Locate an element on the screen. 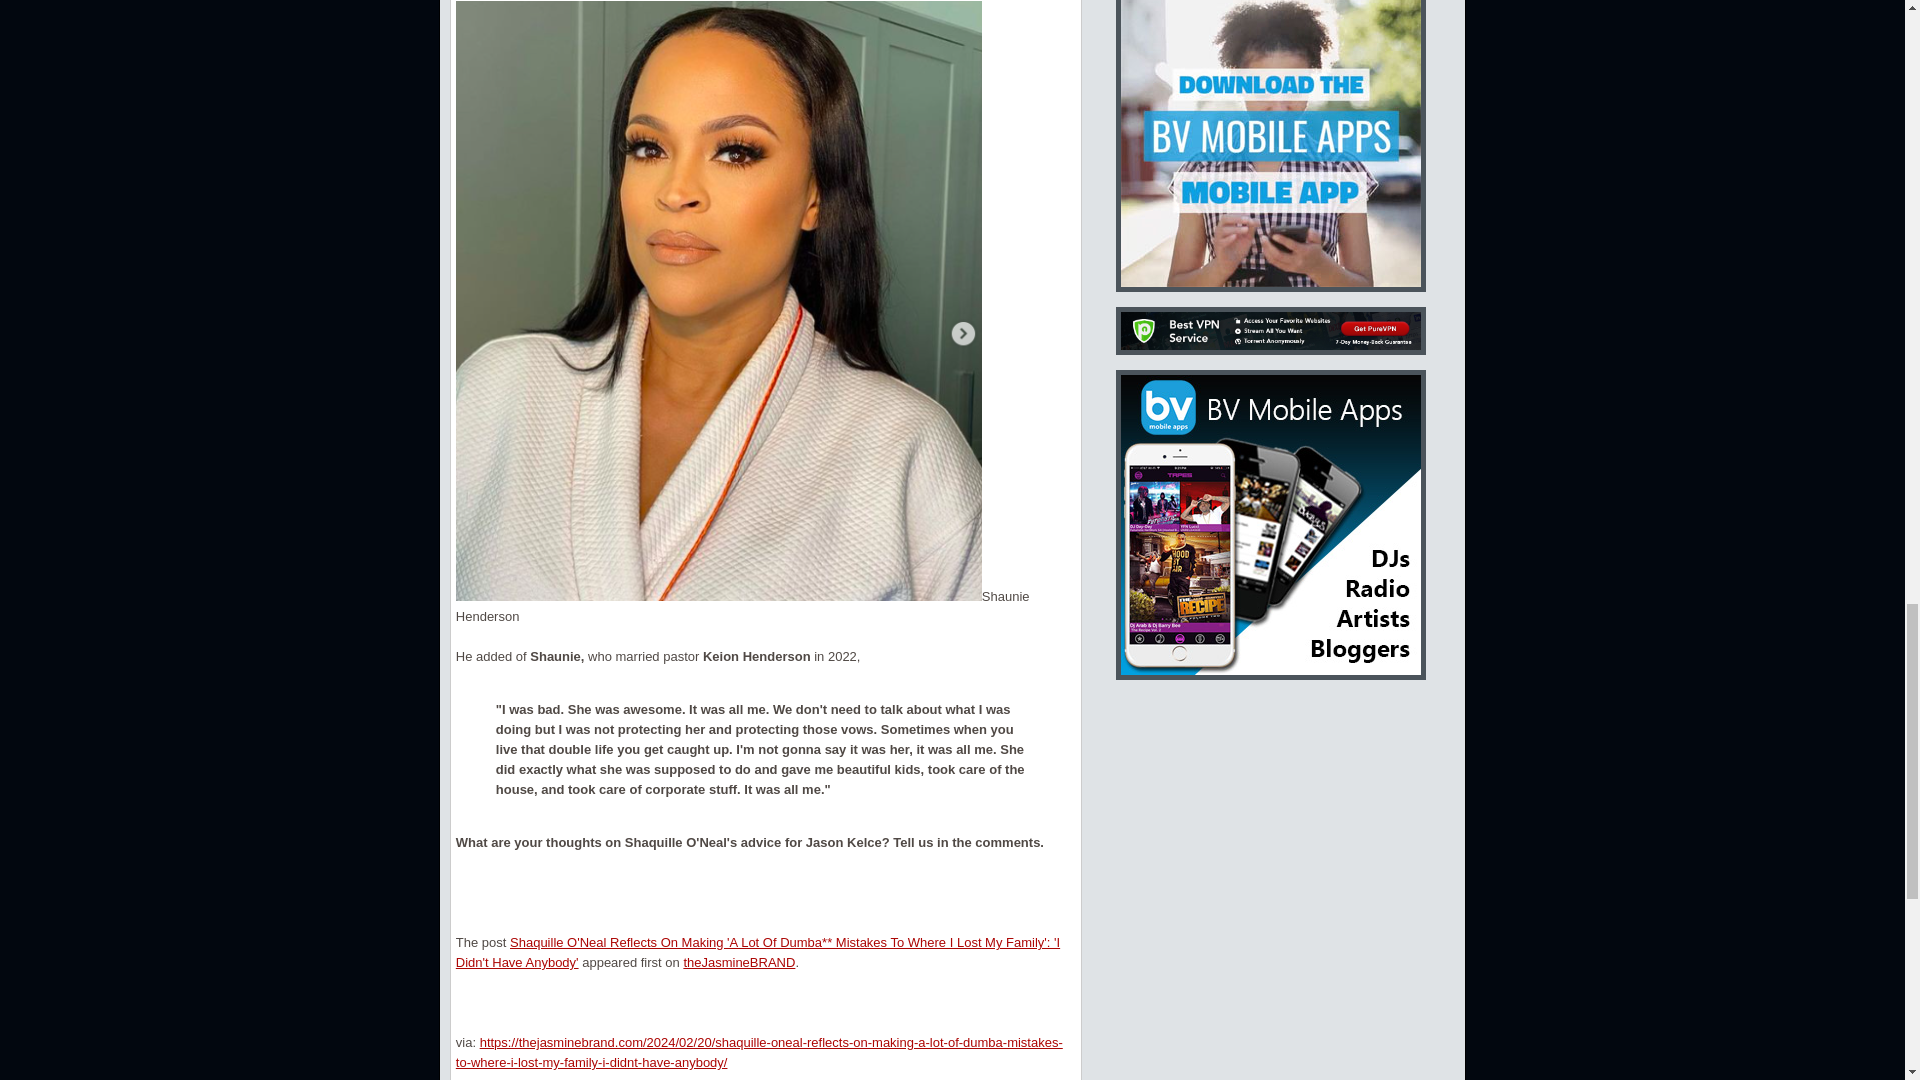 The image size is (1920, 1080). theJasmineBRAND is located at coordinates (738, 962).